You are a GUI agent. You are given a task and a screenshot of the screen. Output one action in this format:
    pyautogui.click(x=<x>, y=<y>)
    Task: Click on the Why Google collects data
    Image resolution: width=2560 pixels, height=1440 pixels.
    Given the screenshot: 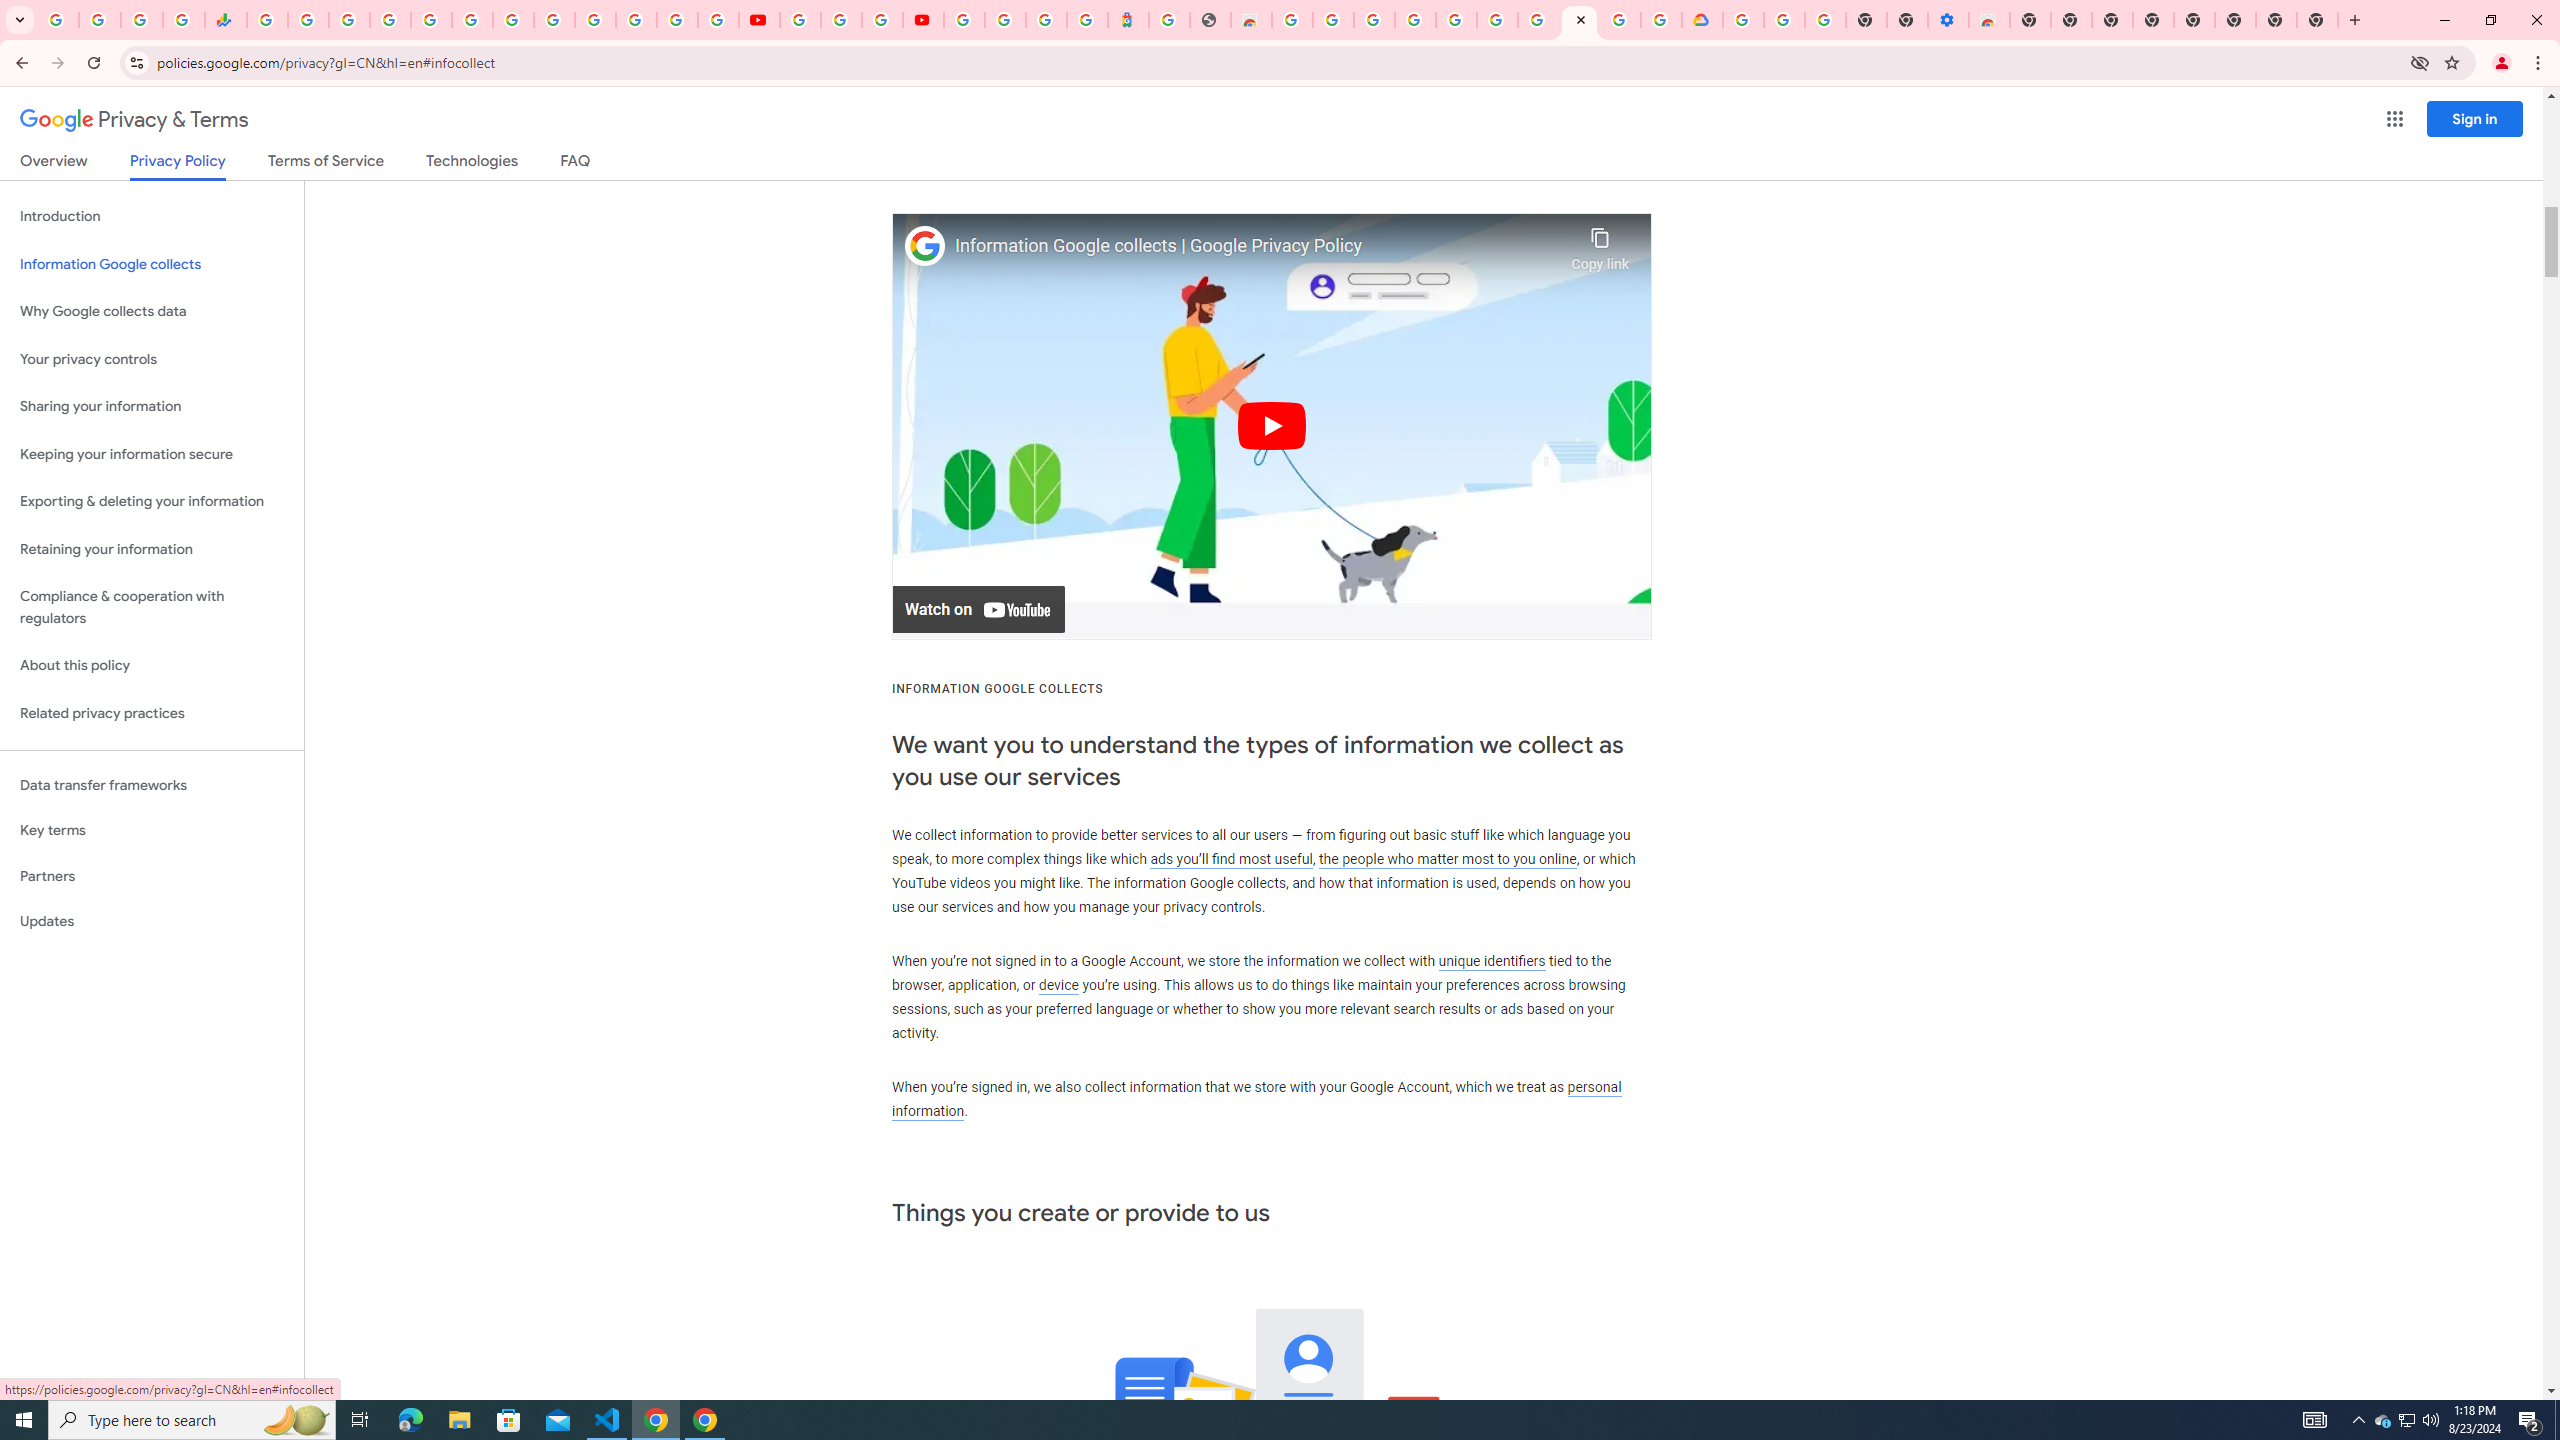 What is the action you would take?
    pyautogui.click(x=152, y=312)
    